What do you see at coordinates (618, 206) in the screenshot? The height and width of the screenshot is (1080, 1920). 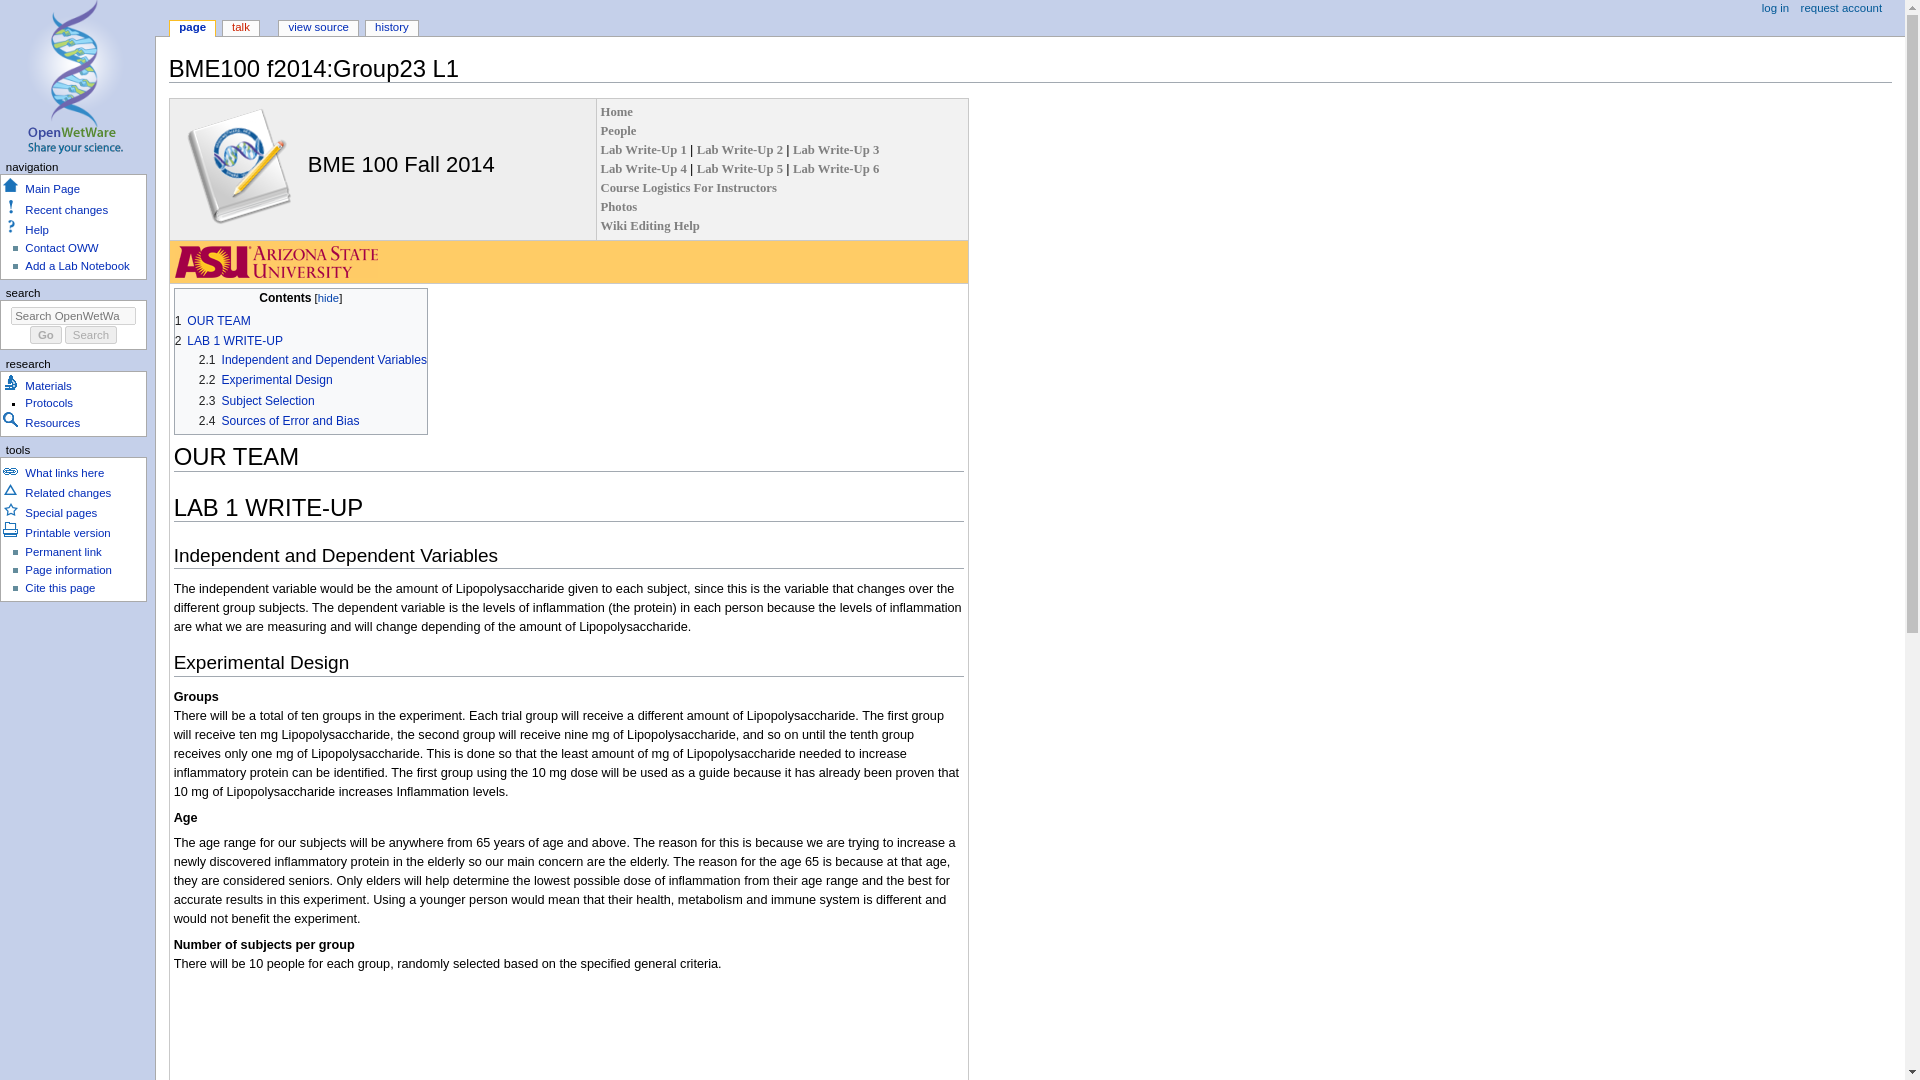 I see `Photos` at bounding box center [618, 206].